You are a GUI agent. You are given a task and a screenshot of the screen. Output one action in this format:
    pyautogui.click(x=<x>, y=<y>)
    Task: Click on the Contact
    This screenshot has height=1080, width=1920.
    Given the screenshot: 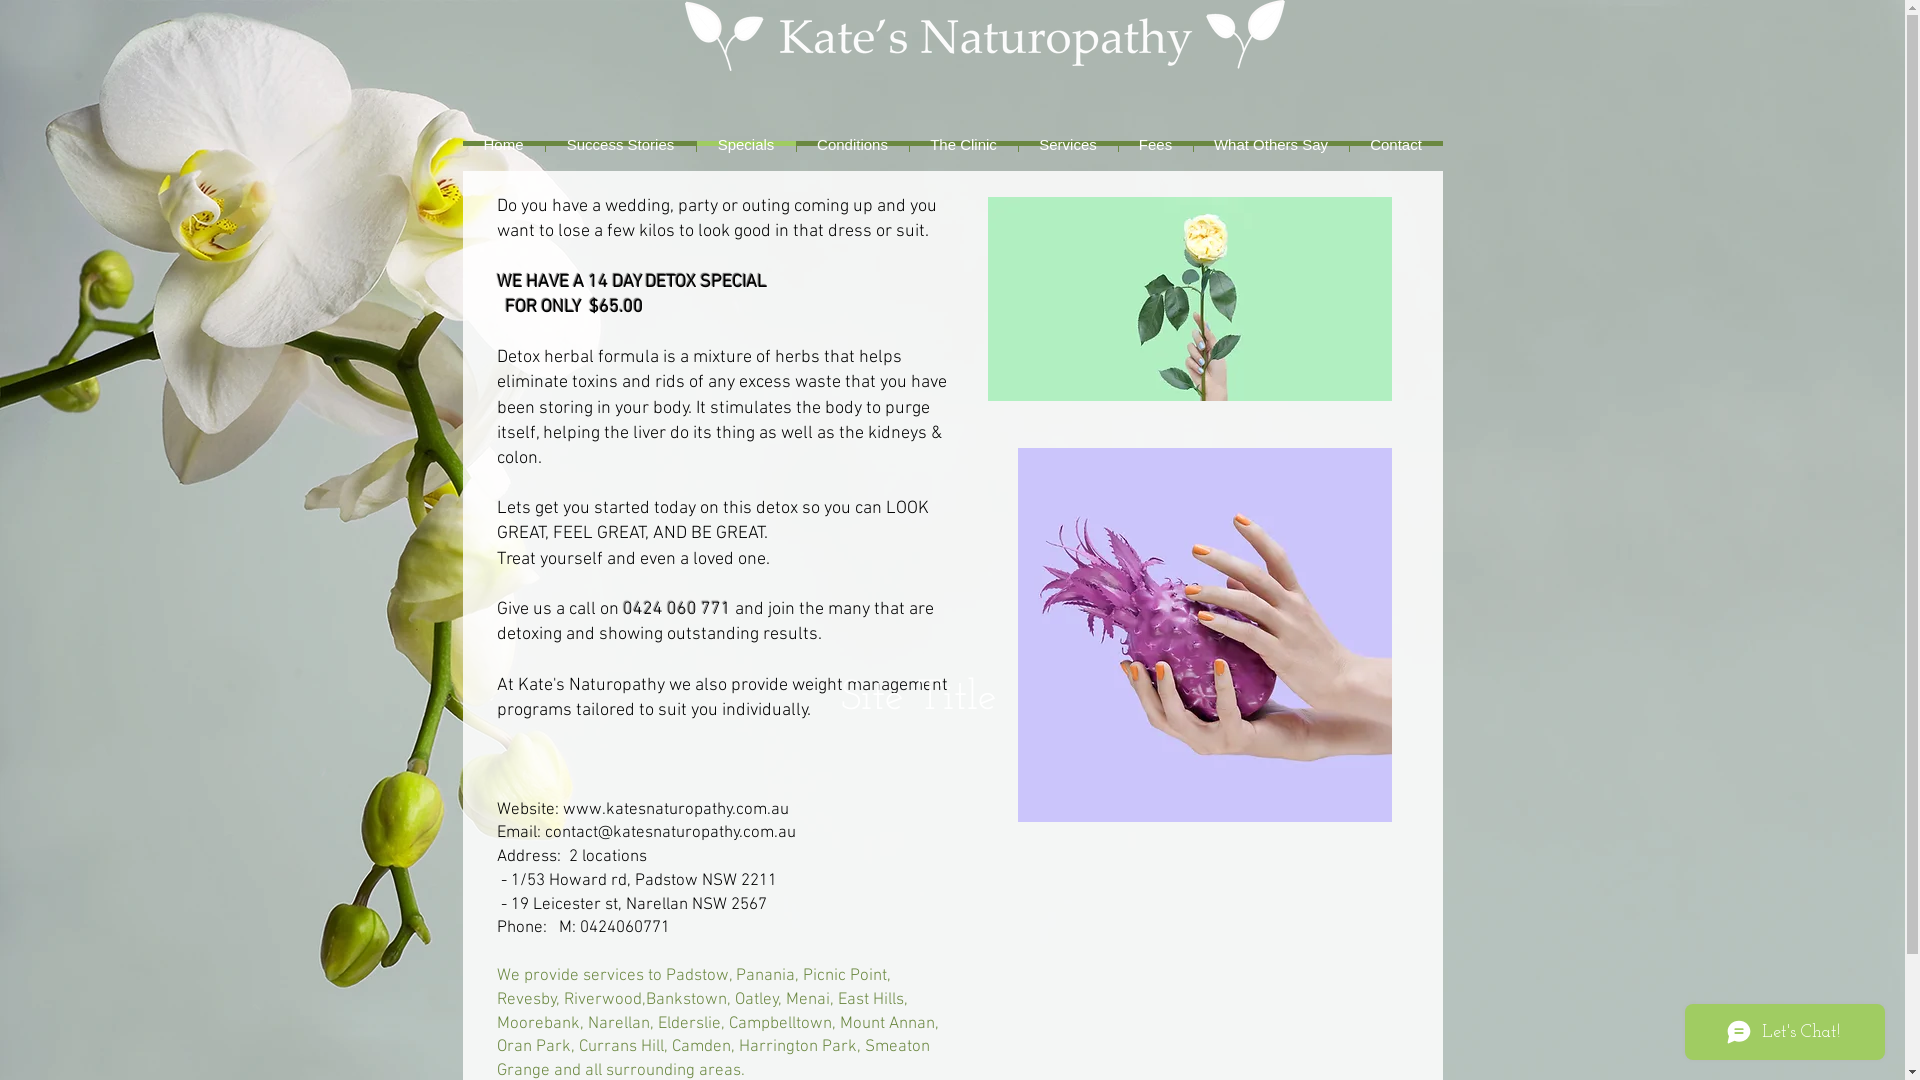 What is the action you would take?
    pyautogui.click(x=1395, y=144)
    